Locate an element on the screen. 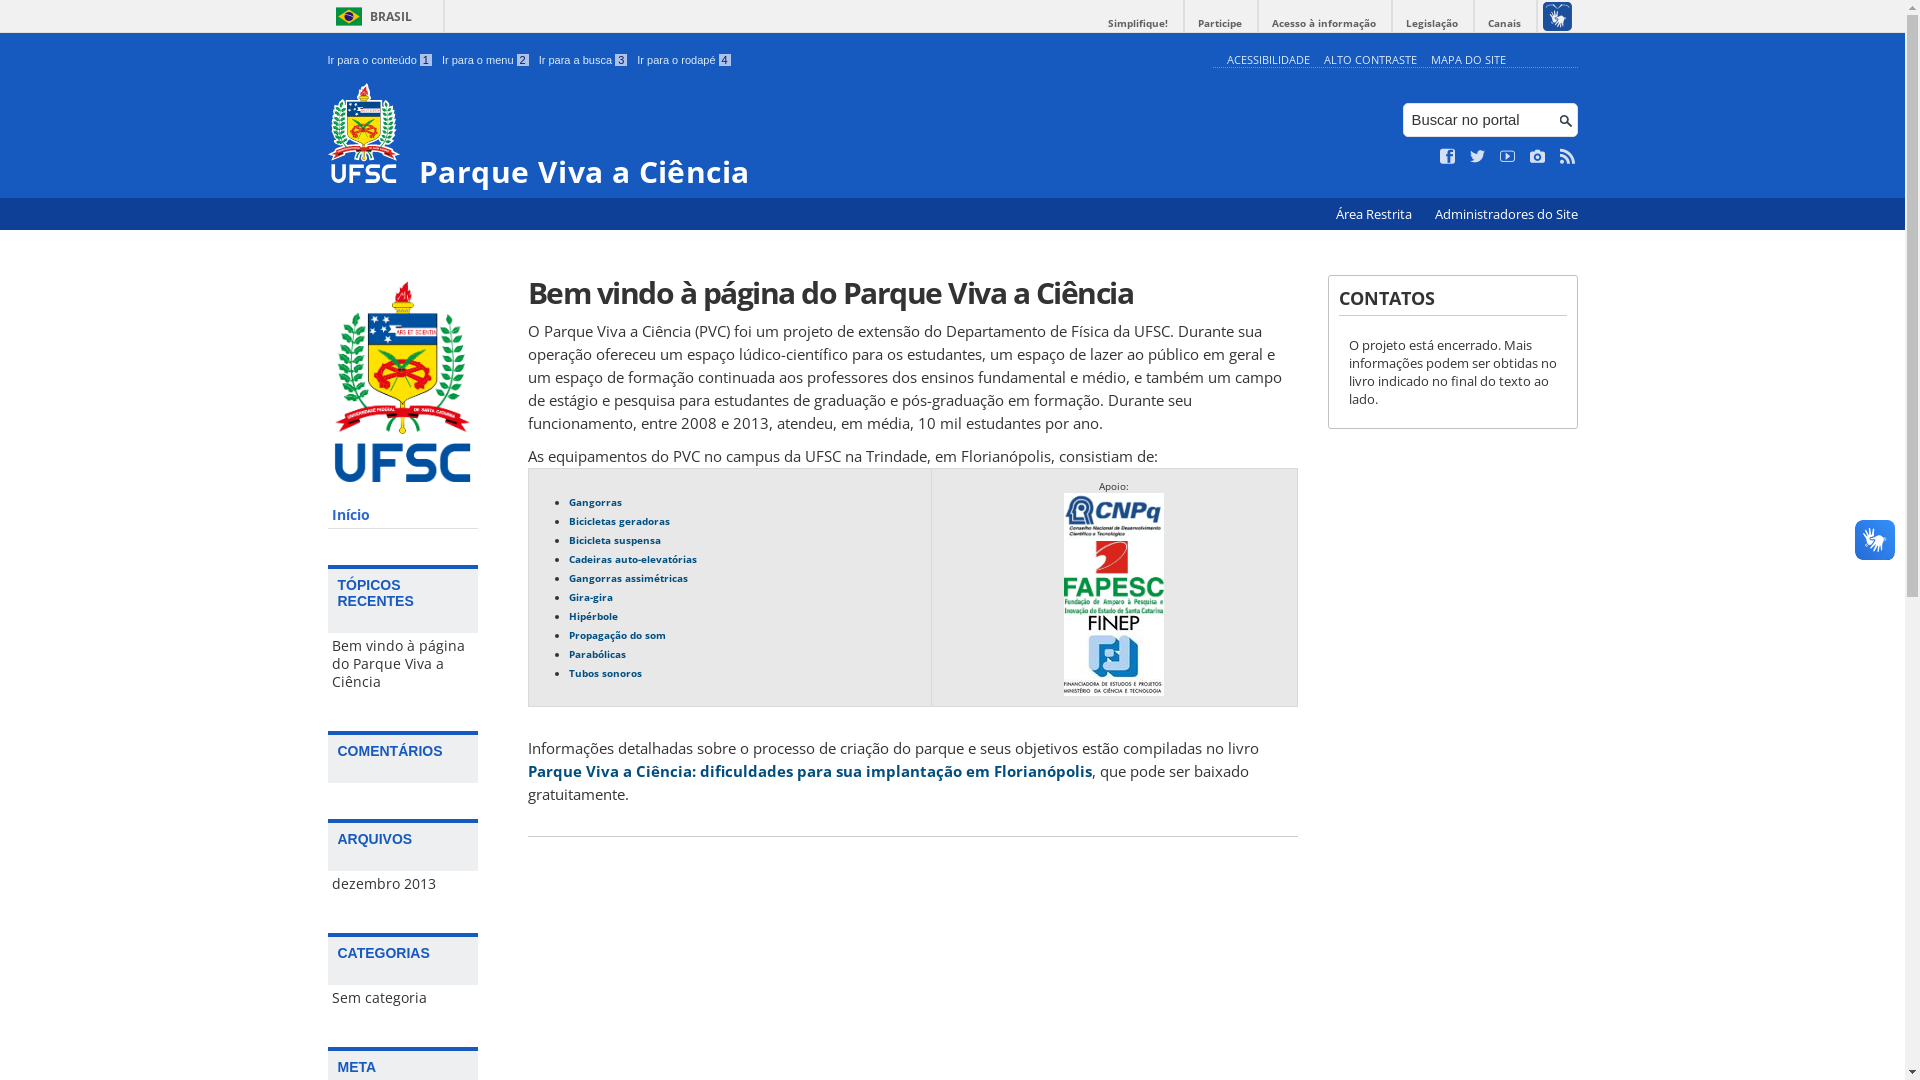 The height and width of the screenshot is (1080, 1920). Bicicleta suspensa is located at coordinates (614, 539).